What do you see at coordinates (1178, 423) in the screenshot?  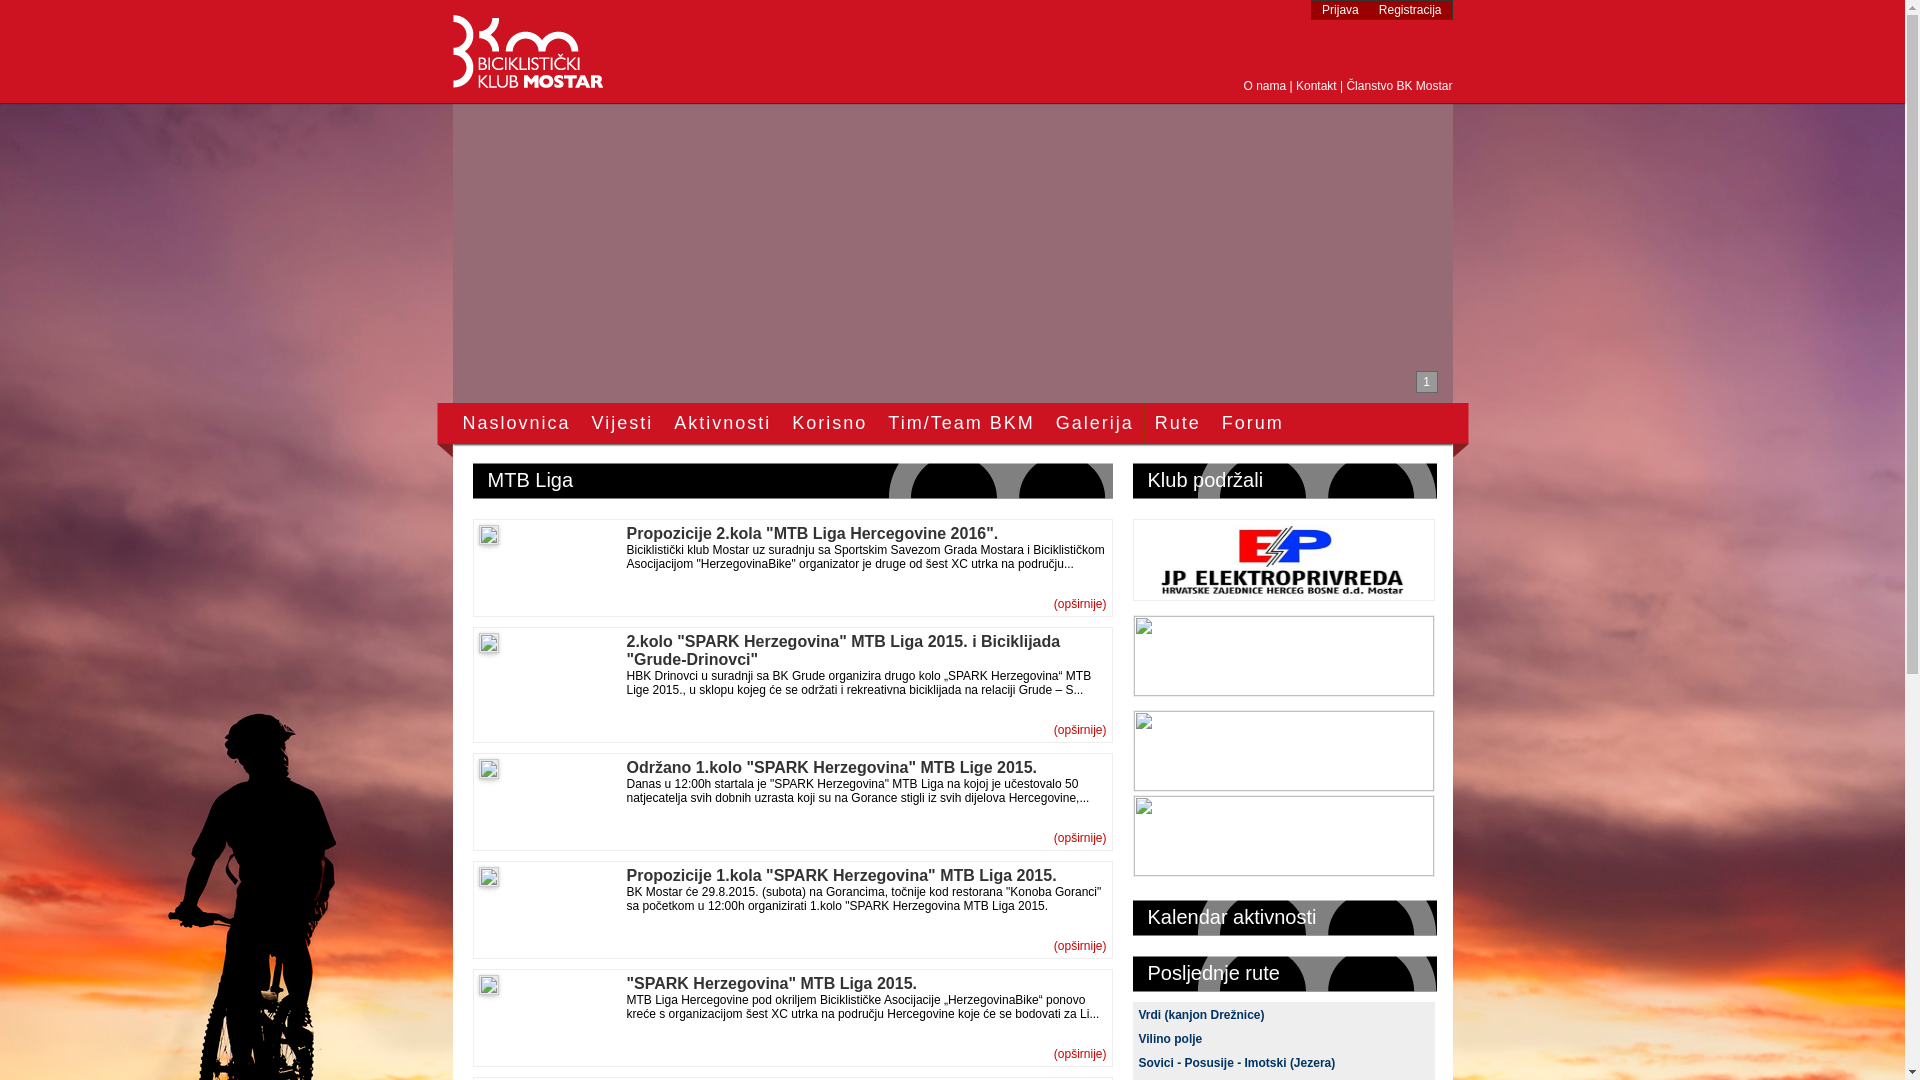 I see `Rute` at bounding box center [1178, 423].